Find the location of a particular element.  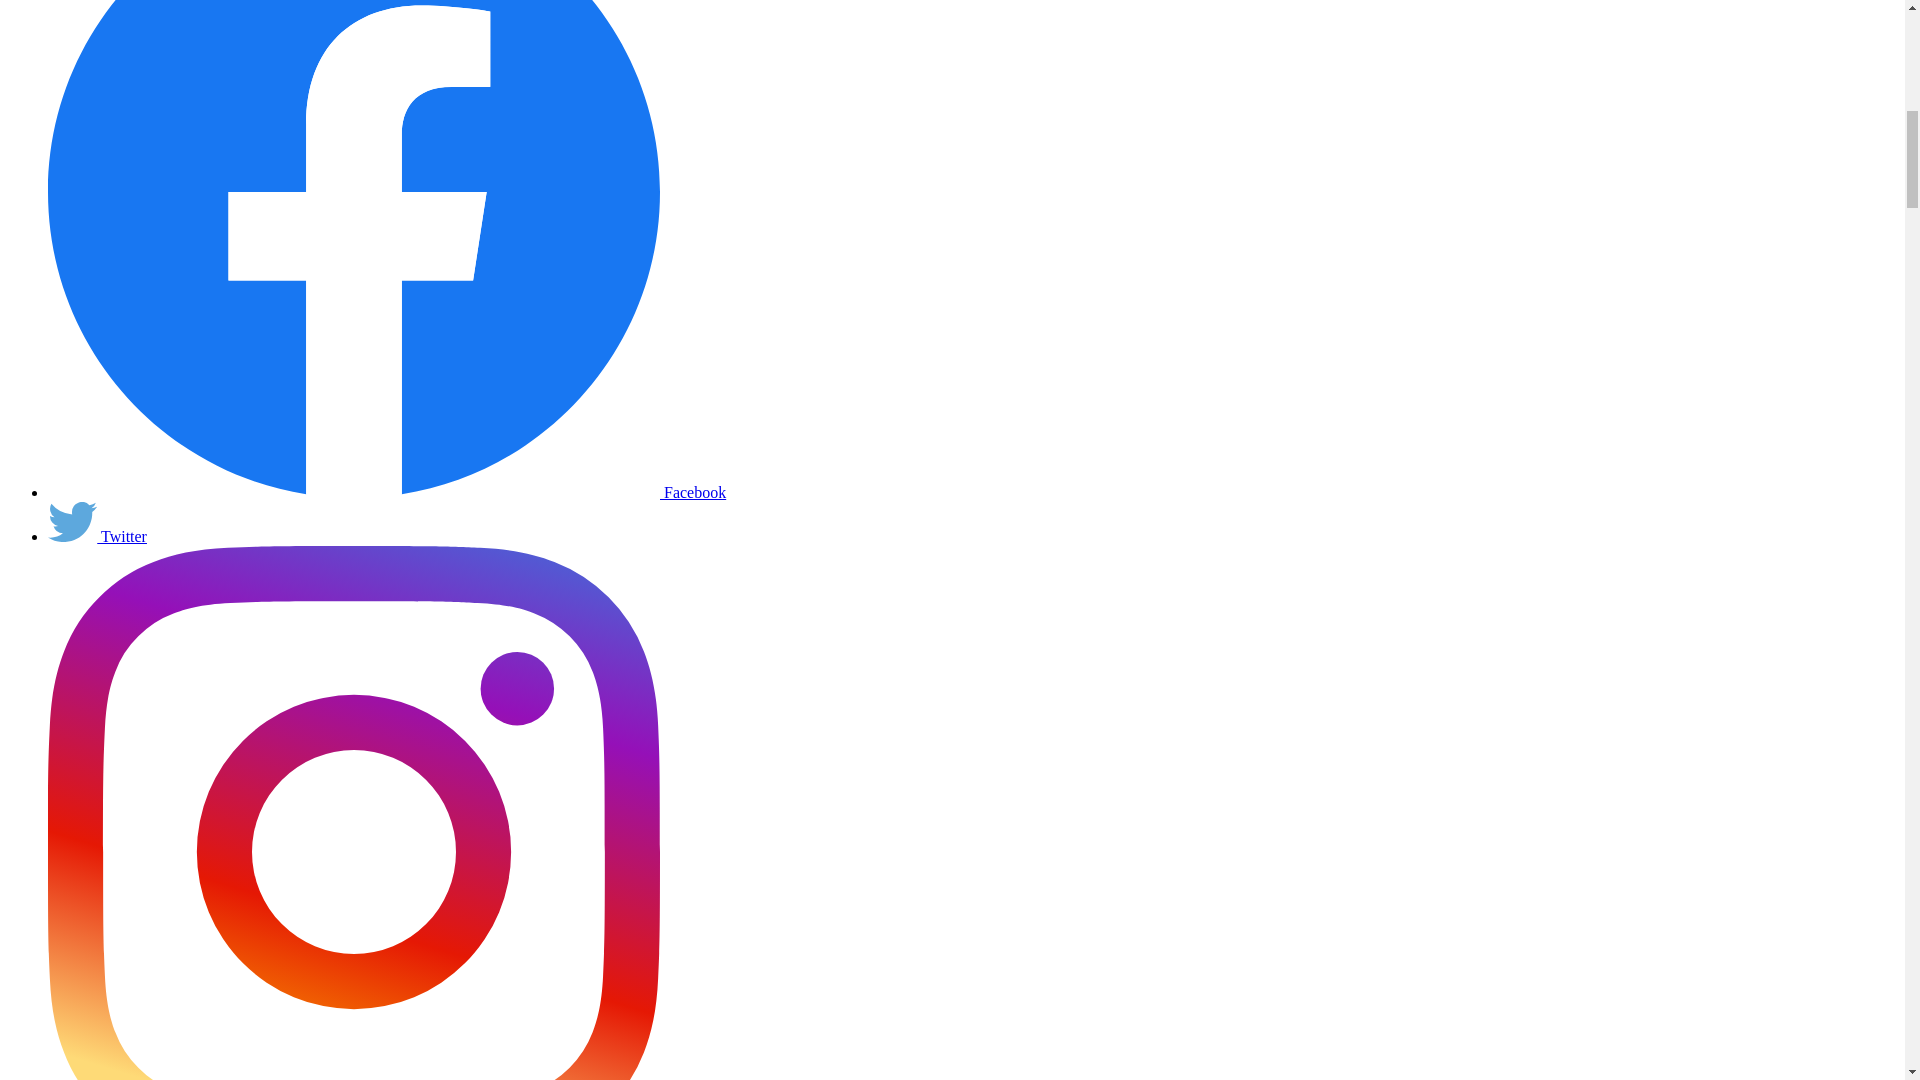

Facebook is located at coordinates (386, 492).